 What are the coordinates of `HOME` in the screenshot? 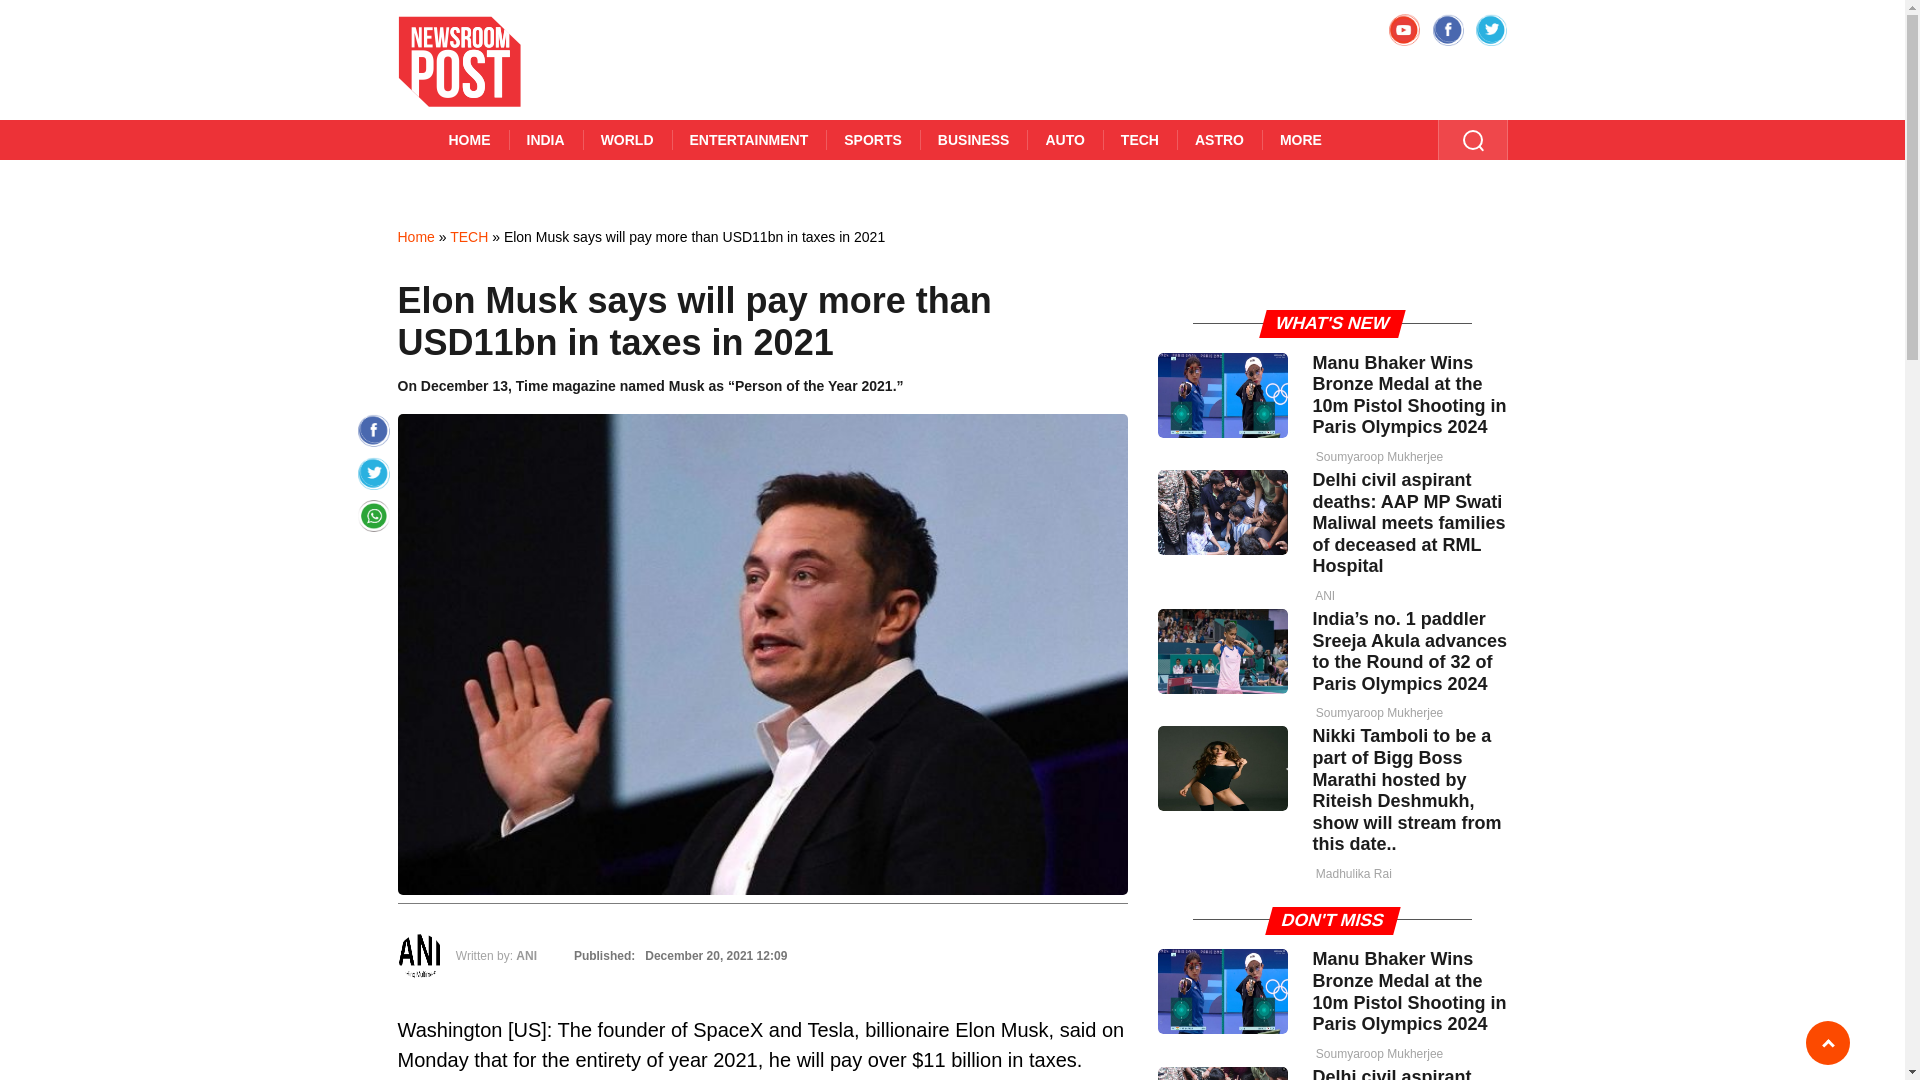 It's located at (469, 139).